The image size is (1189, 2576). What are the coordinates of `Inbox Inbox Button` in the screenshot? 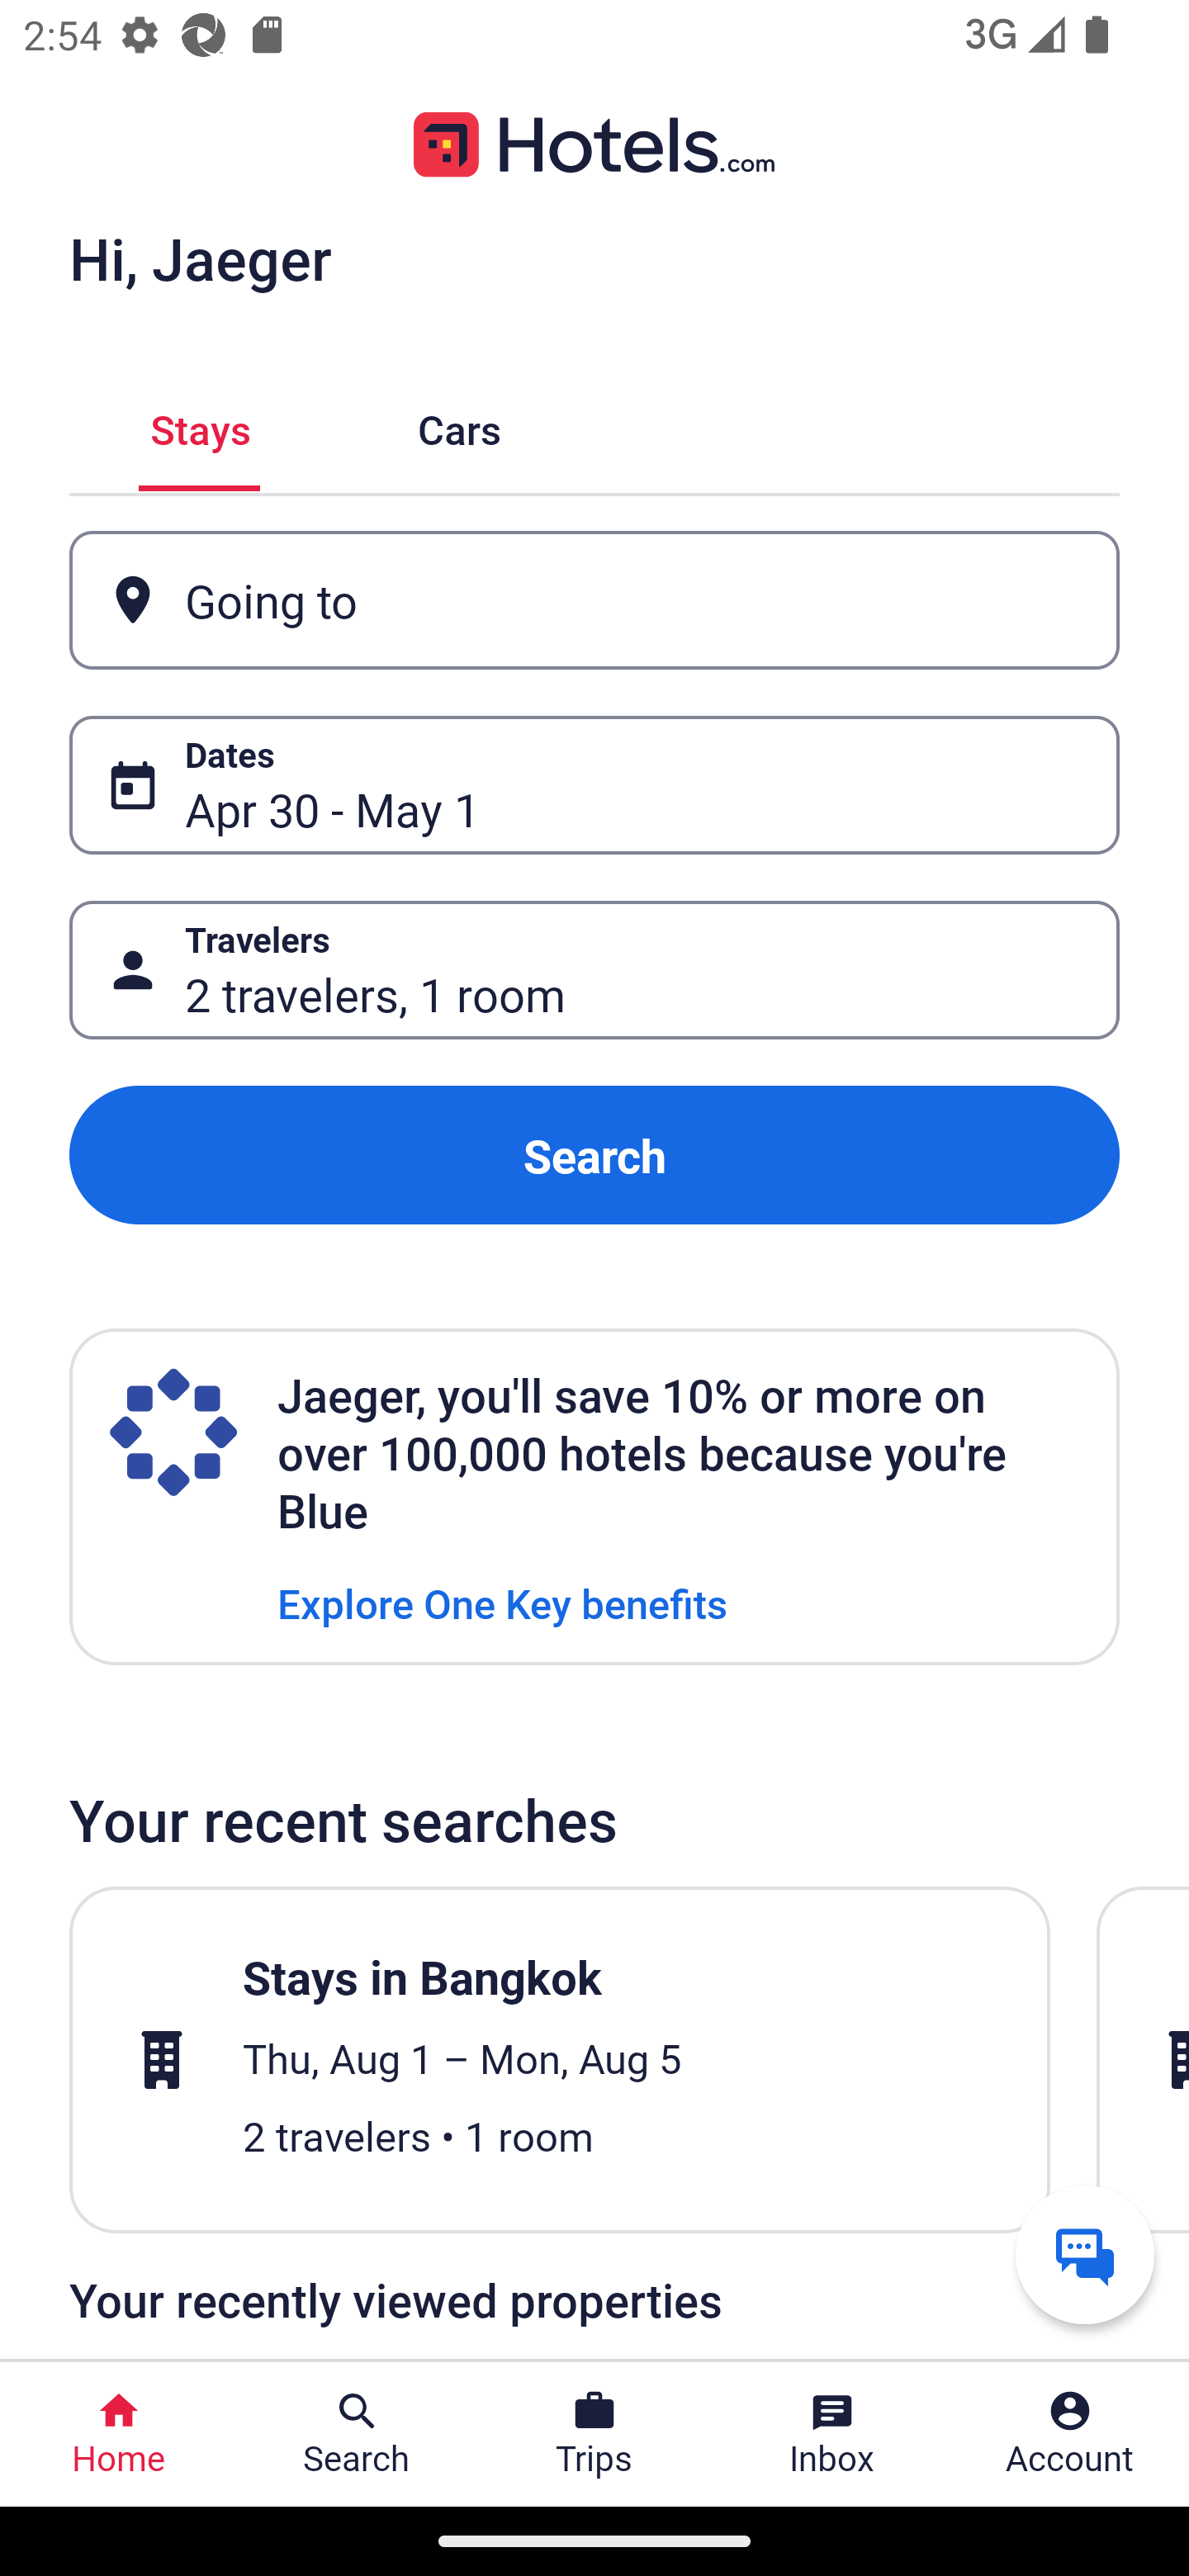 It's located at (832, 2434).